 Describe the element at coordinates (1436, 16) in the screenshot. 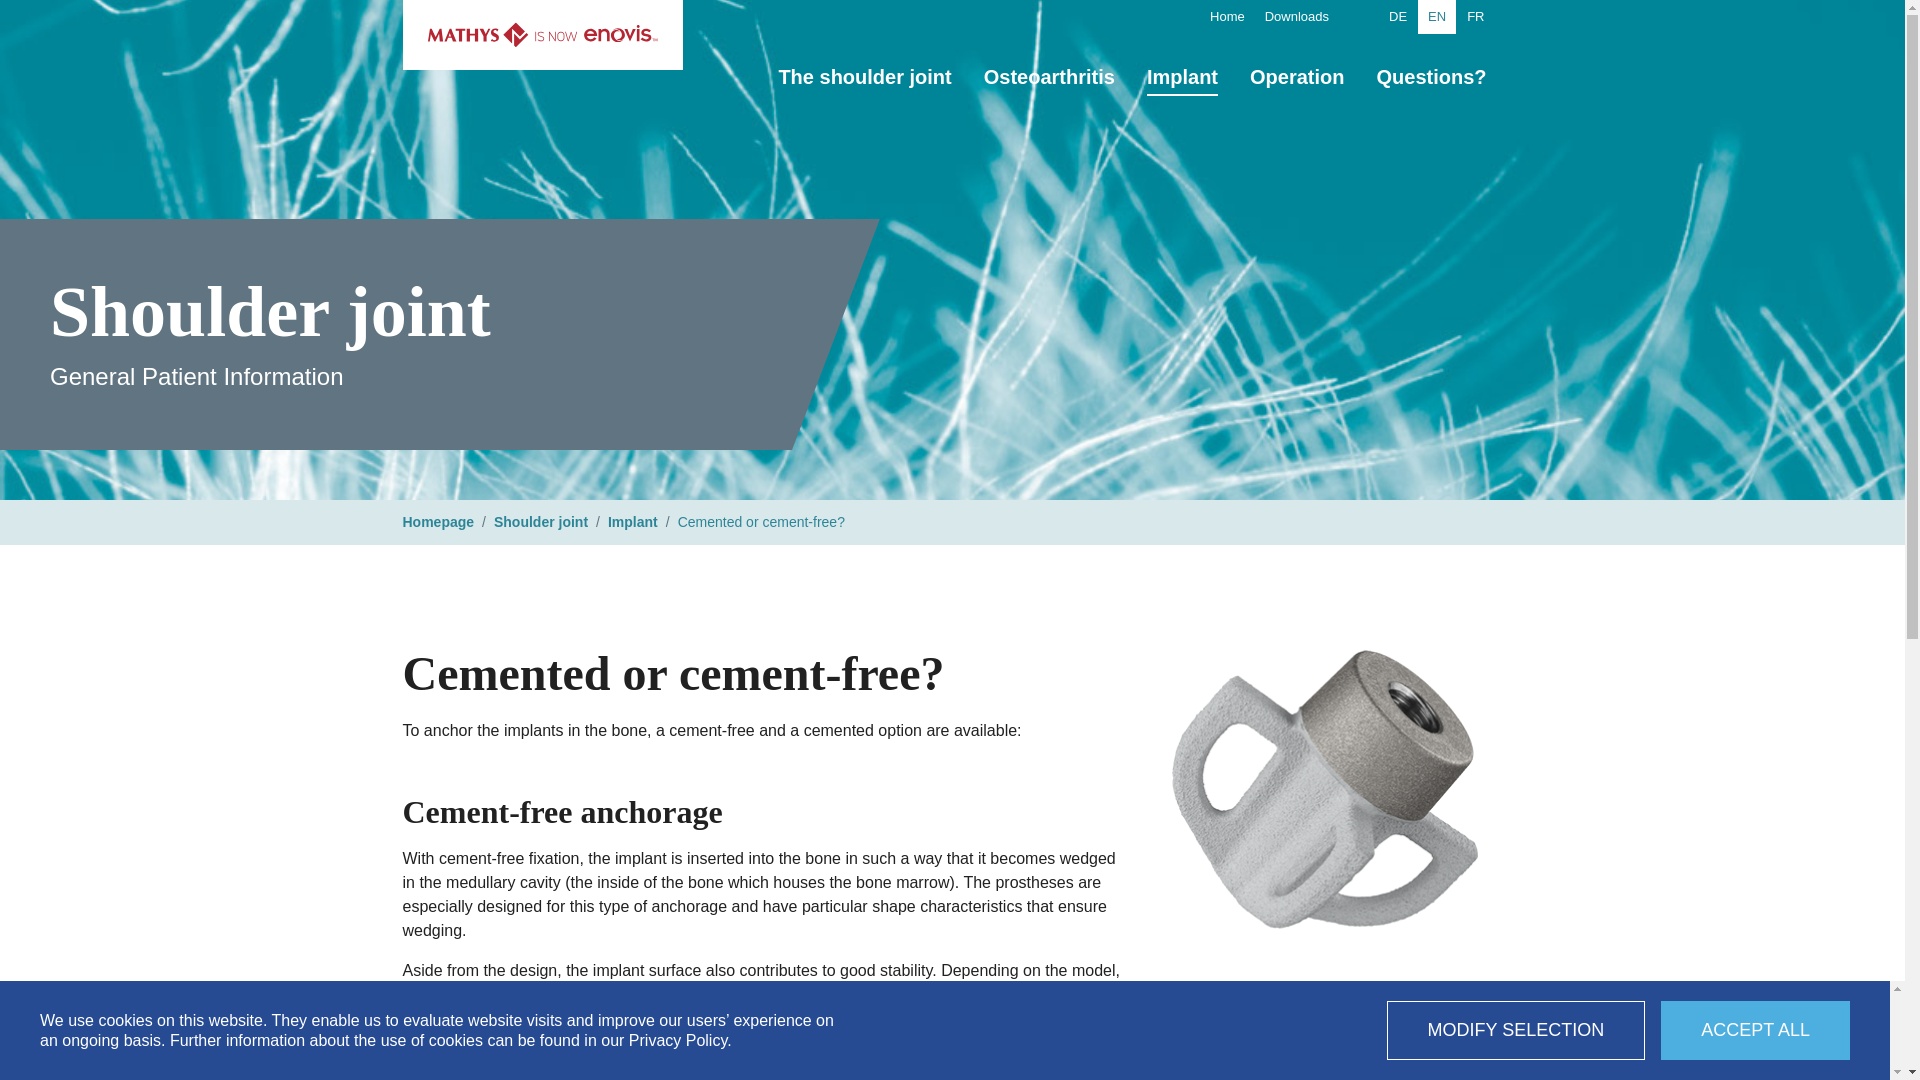

I see `English` at that location.